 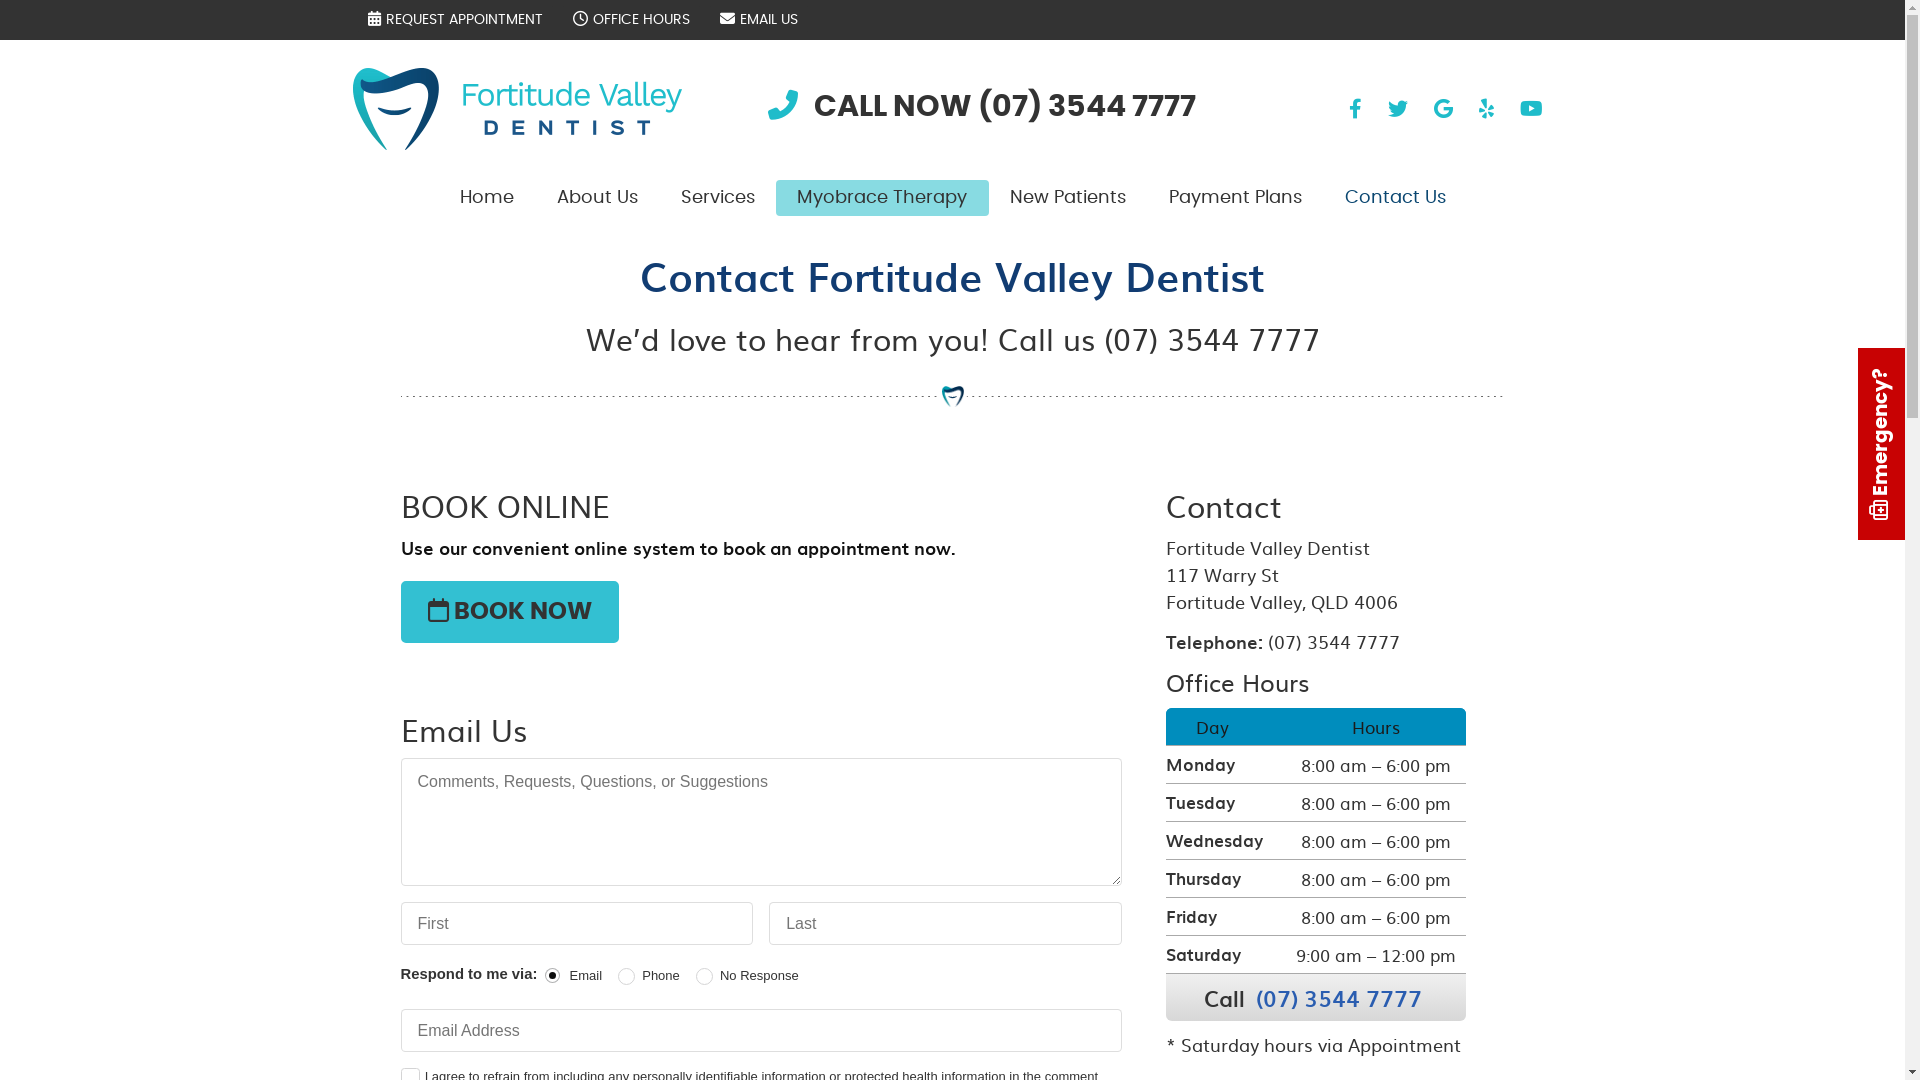 What do you see at coordinates (509, 612) in the screenshot?
I see `BOOK NOW` at bounding box center [509, 612].